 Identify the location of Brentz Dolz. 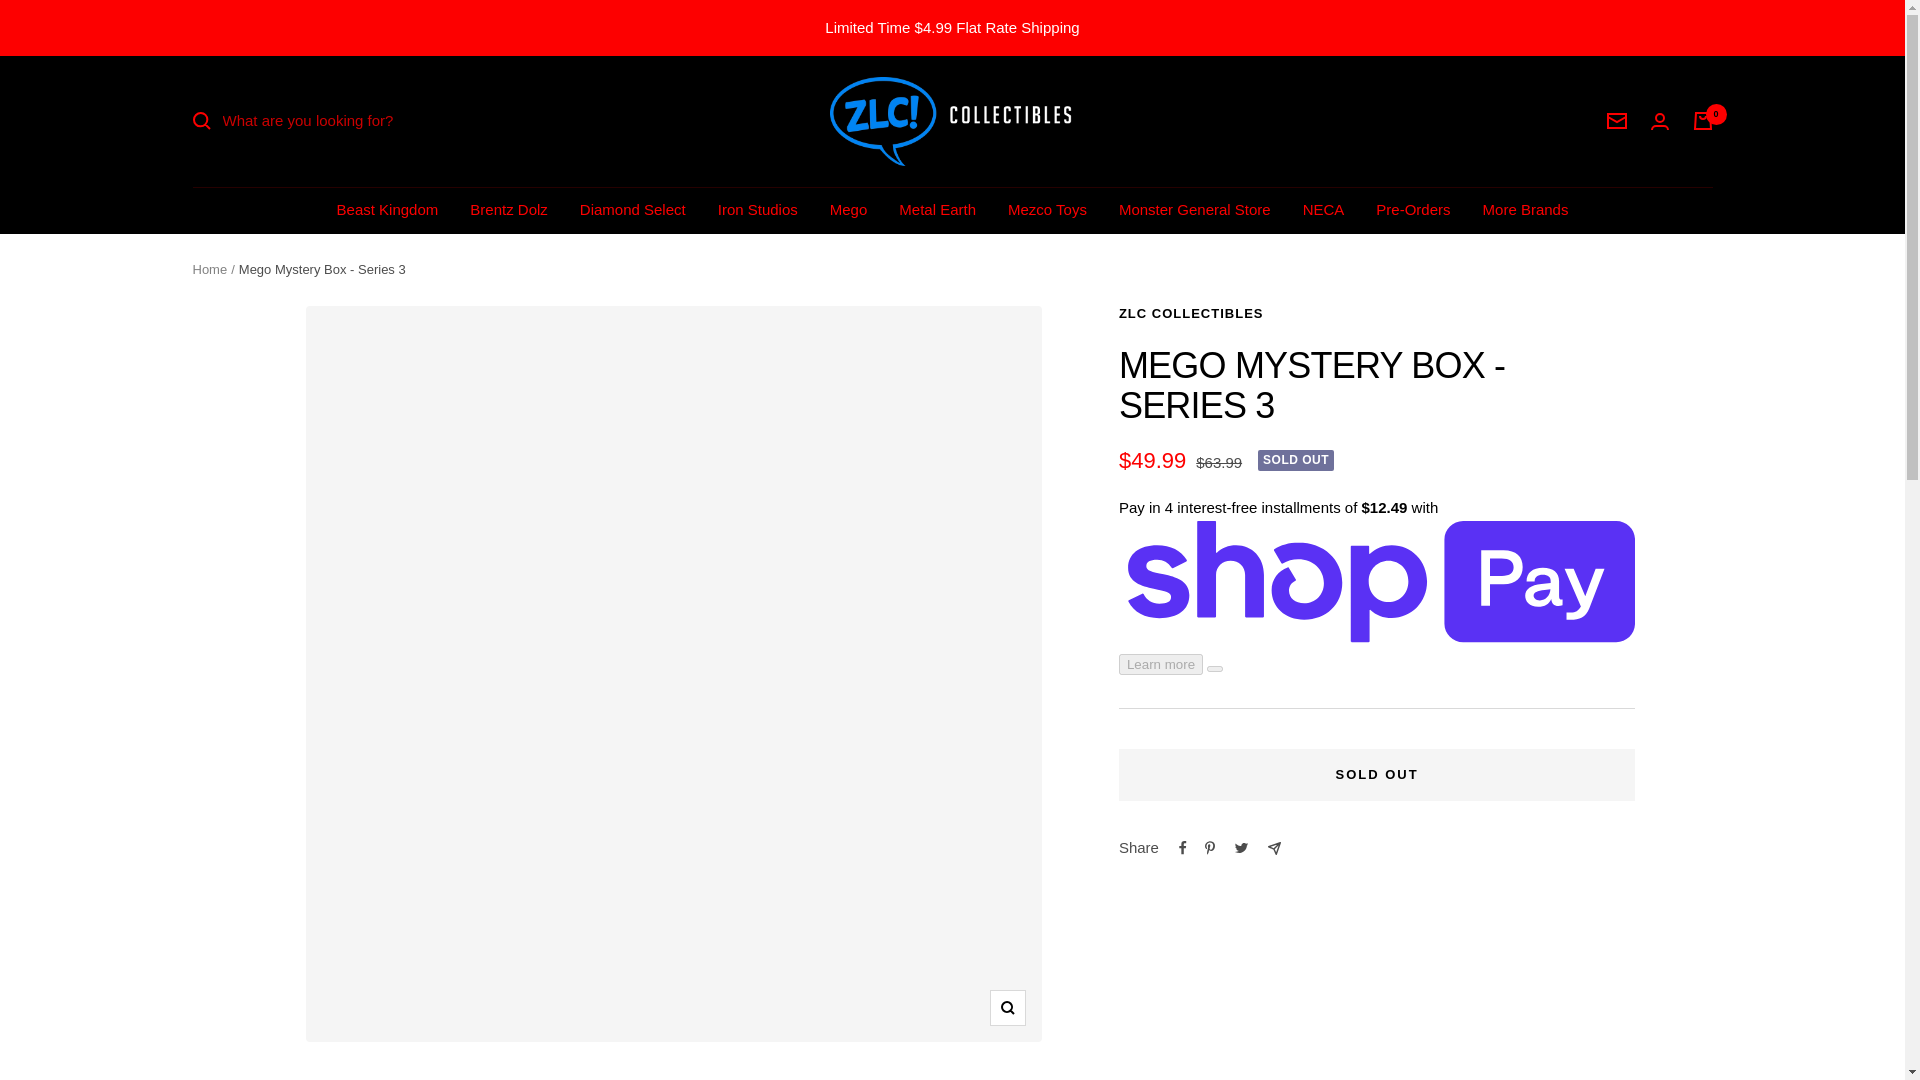
(508, 209).